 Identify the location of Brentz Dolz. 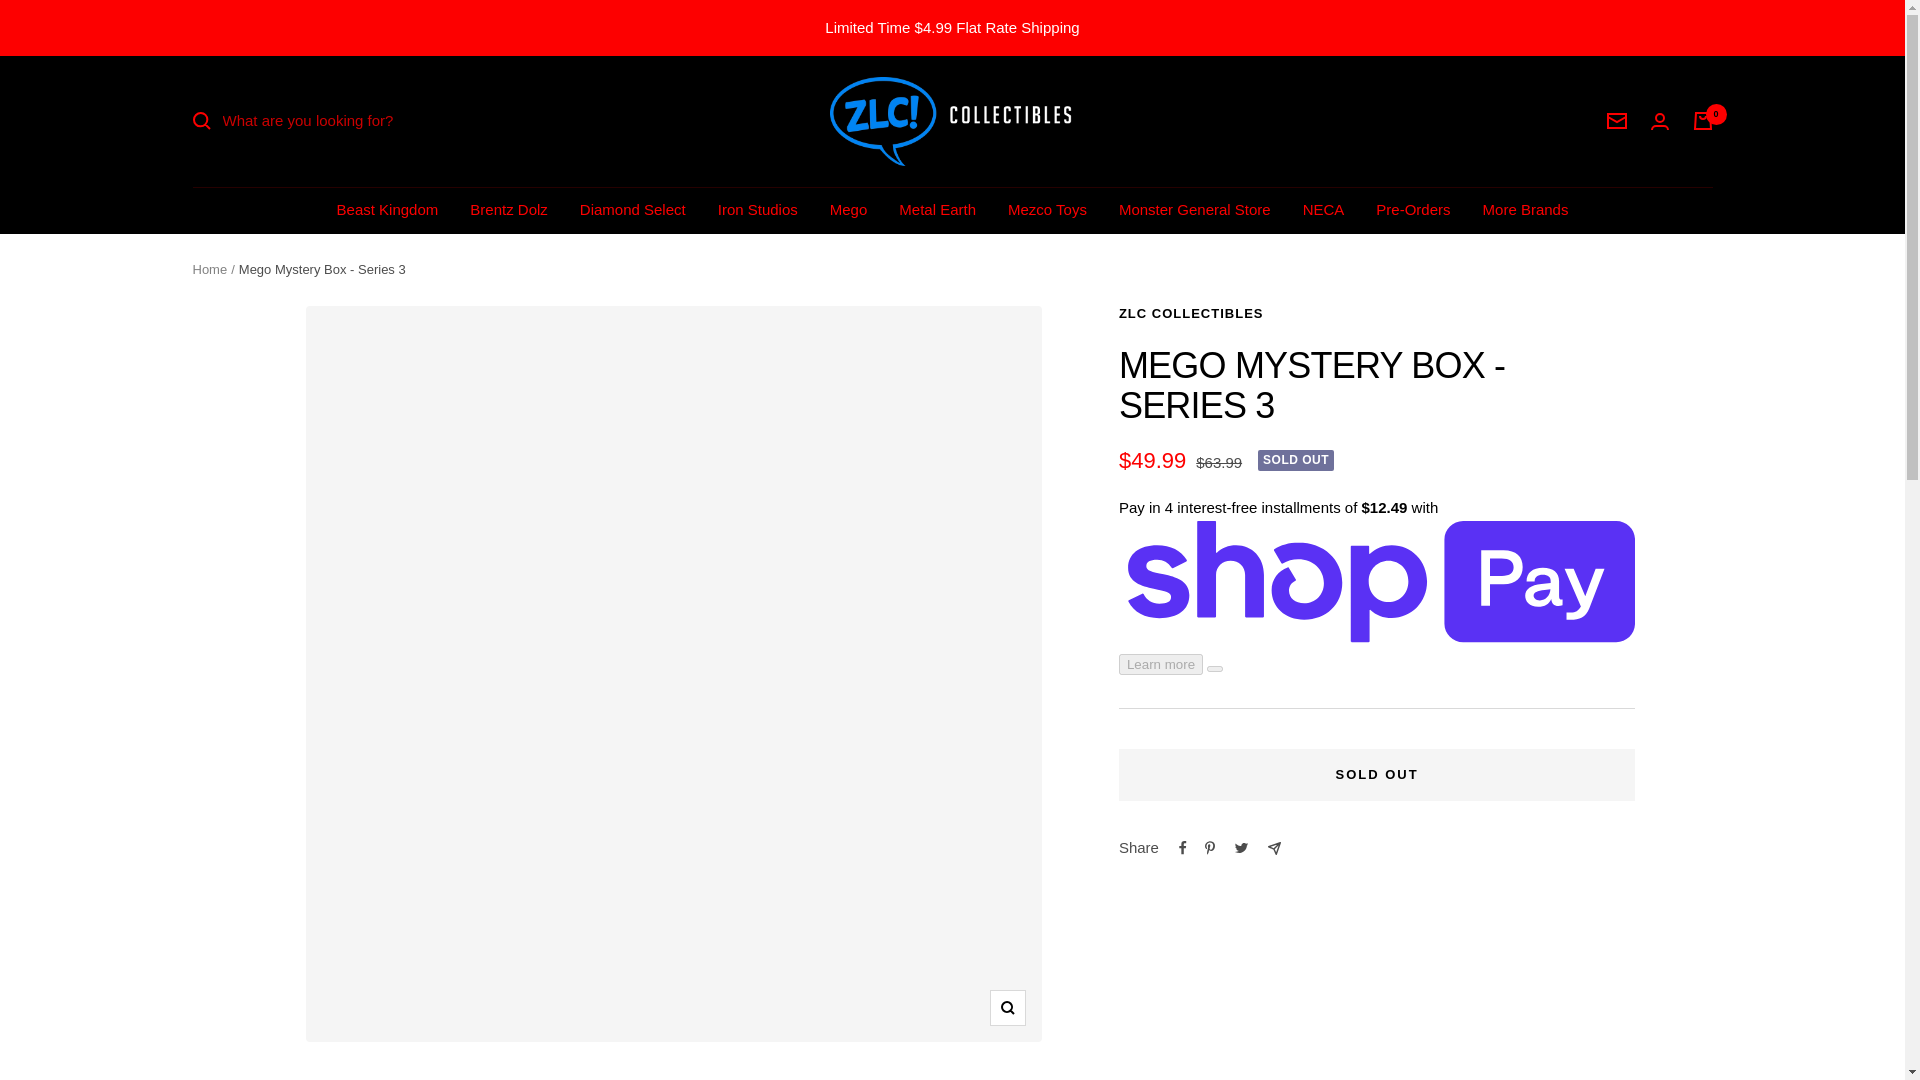
(508, 209).